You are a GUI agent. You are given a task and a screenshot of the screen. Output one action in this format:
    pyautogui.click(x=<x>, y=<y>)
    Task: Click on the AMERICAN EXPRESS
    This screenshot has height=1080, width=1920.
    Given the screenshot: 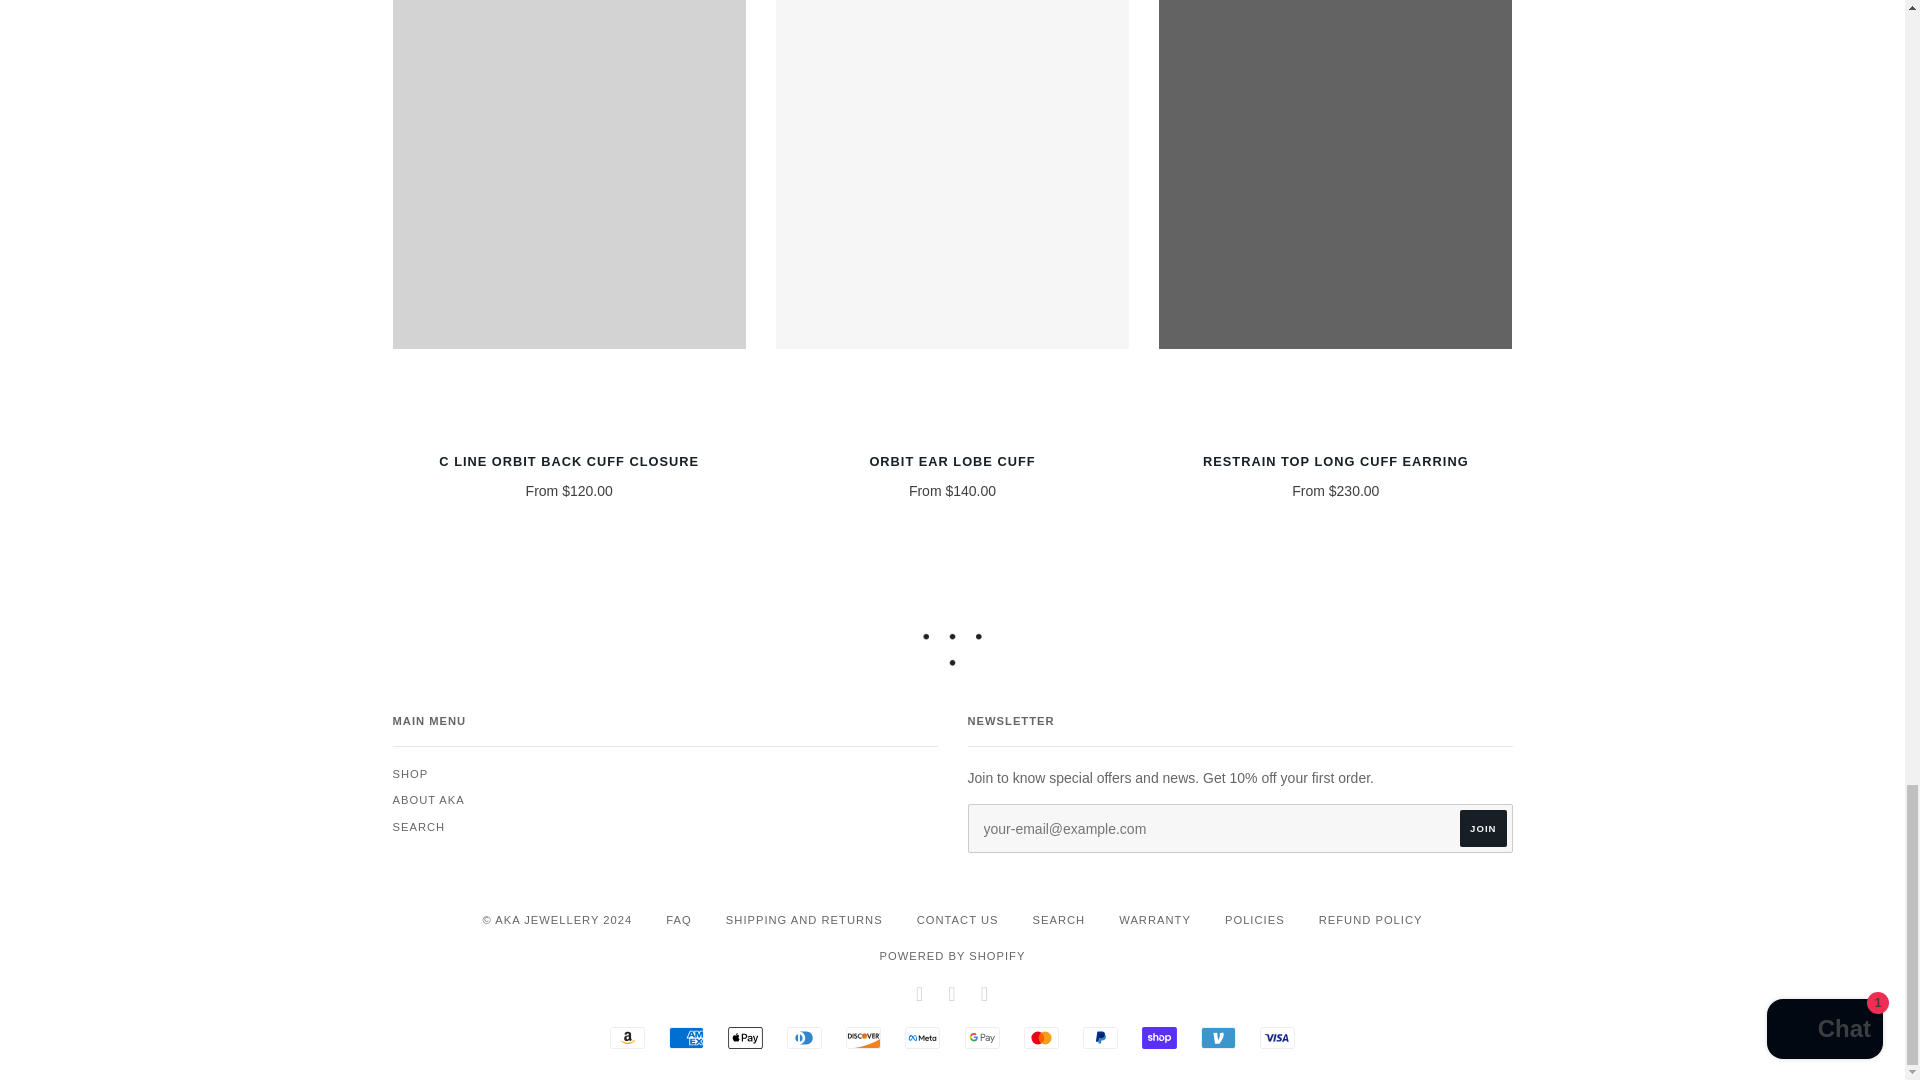 What is the action you would take?
    pyautogui.click(x=686, y=1038)
    